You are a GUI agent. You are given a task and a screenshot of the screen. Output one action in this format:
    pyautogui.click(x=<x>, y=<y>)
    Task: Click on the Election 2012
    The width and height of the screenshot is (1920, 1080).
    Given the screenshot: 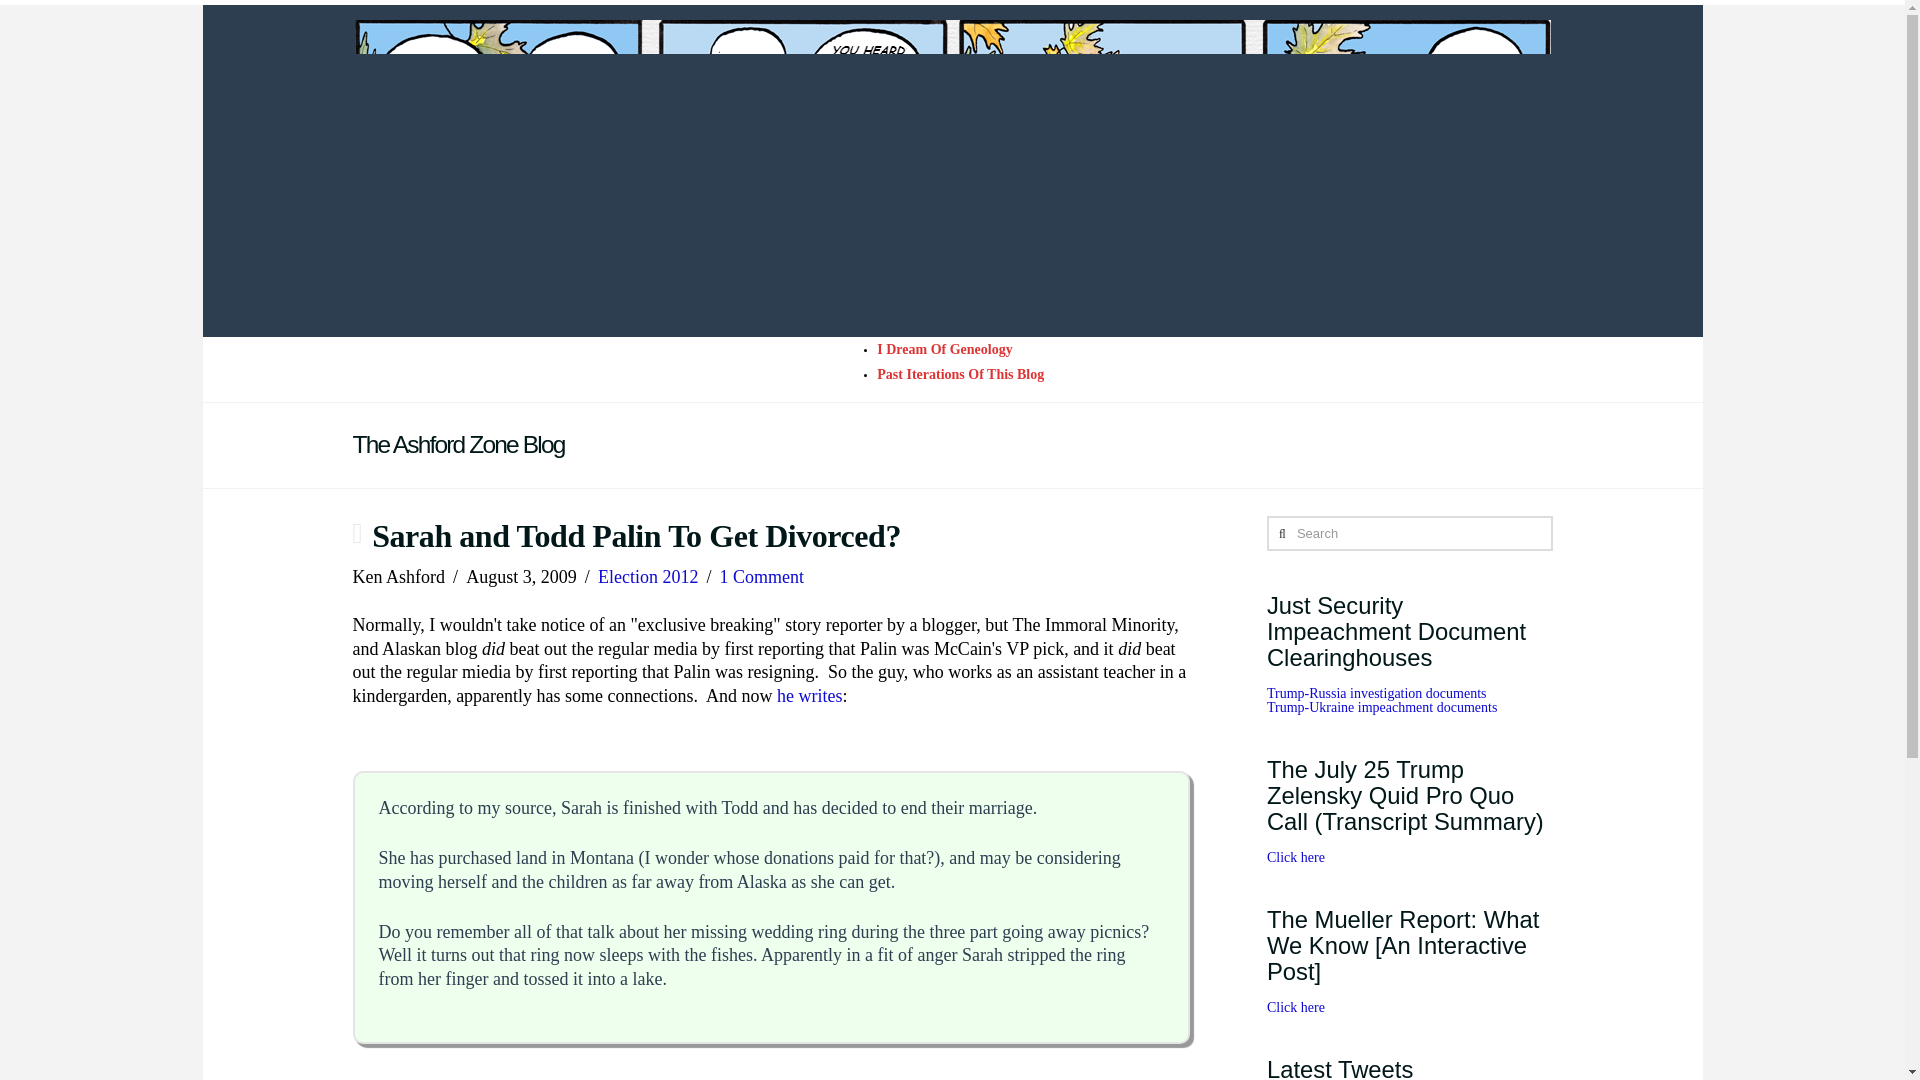 What is the action you would take?
    pyautogui.click(x=648, y=577)
    